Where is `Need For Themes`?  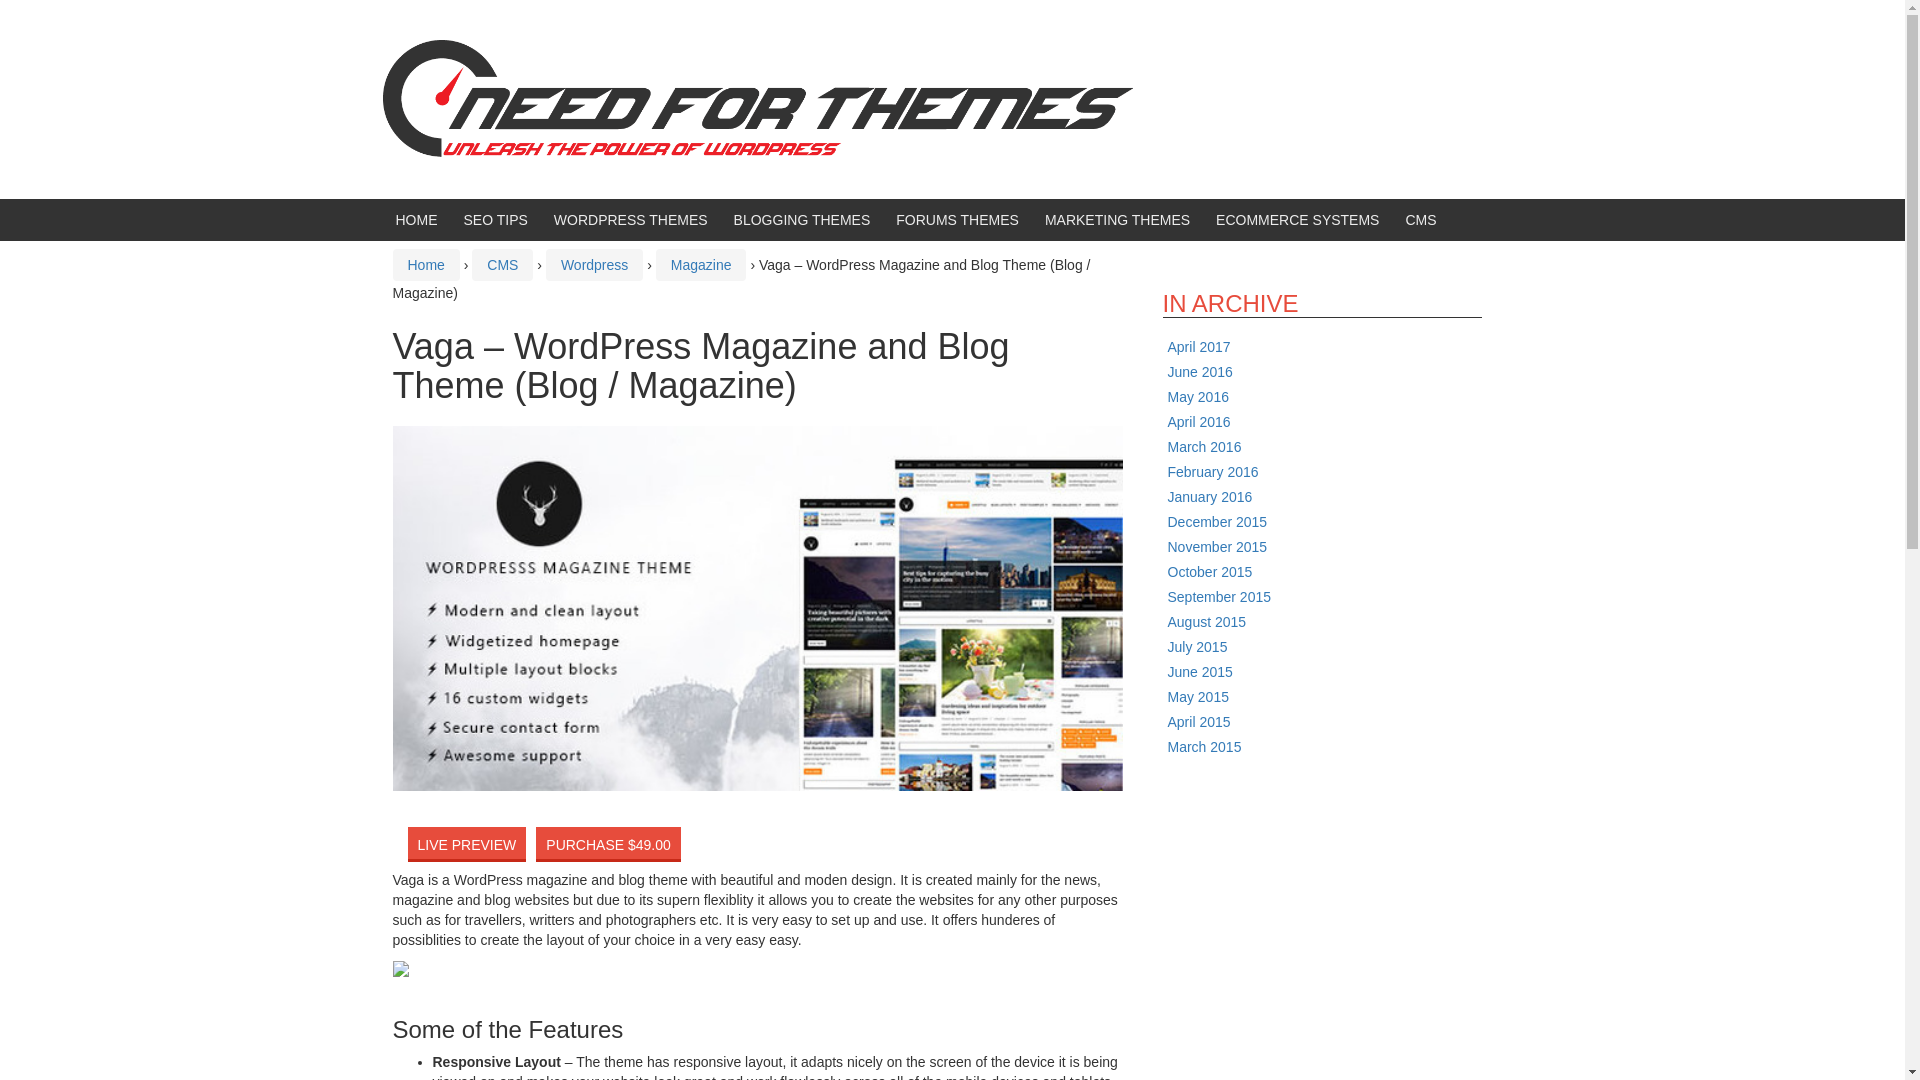 Need For Themes is located at coordinates (757, 108).